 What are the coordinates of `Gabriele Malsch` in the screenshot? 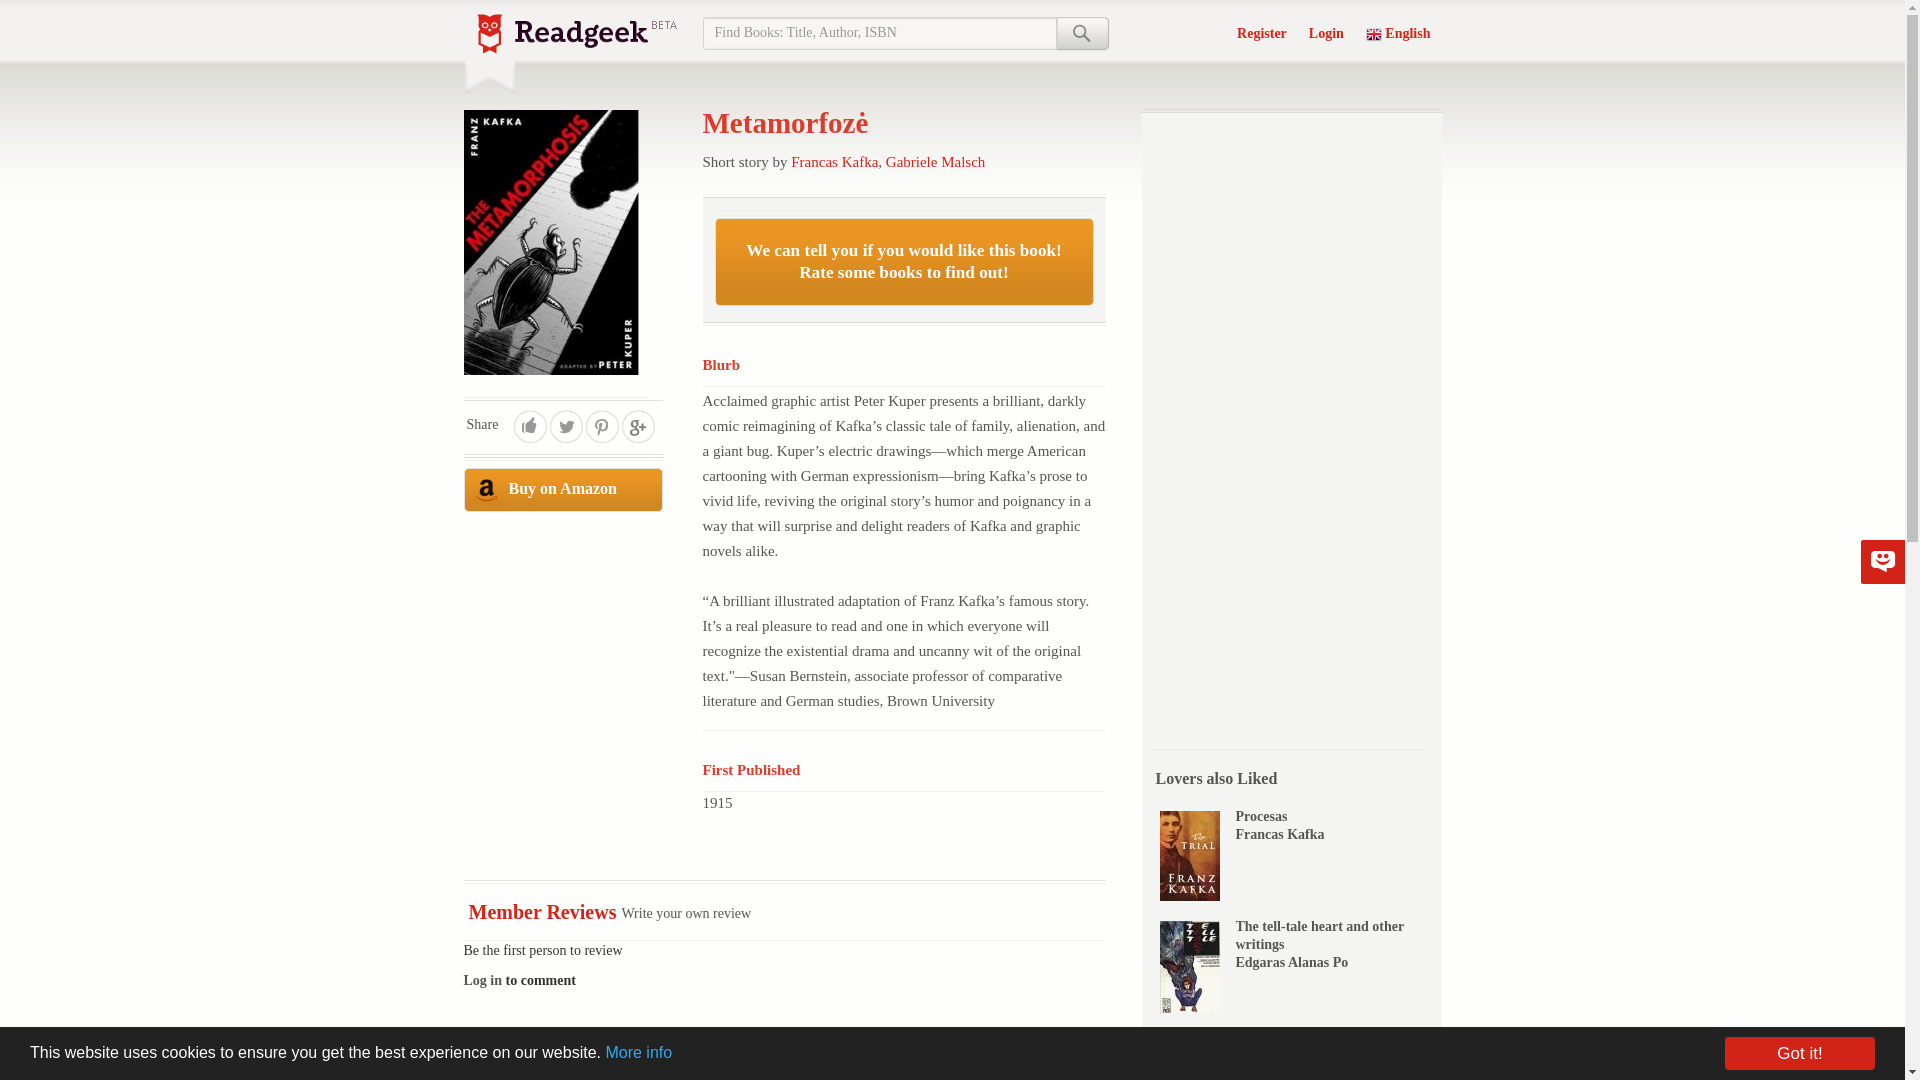 It's located at (936, 162).